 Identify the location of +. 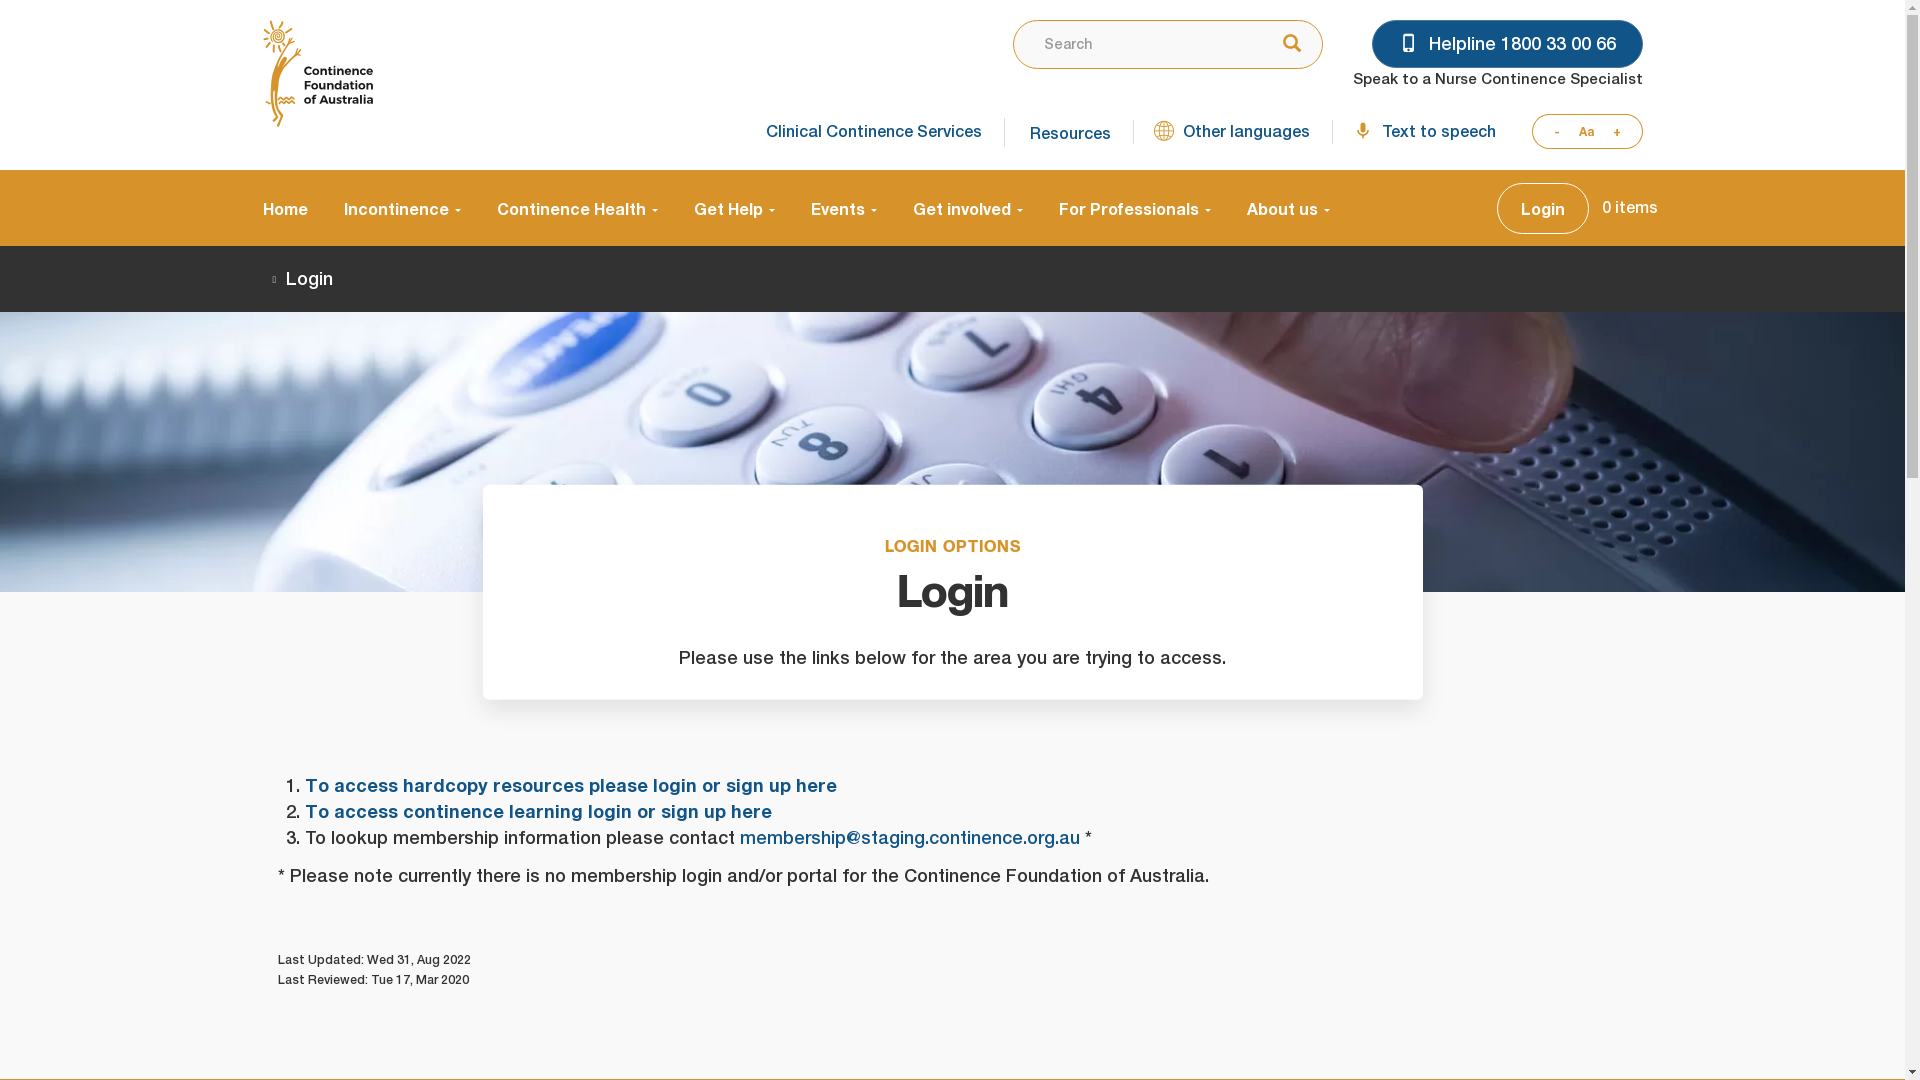
(1622, 132).